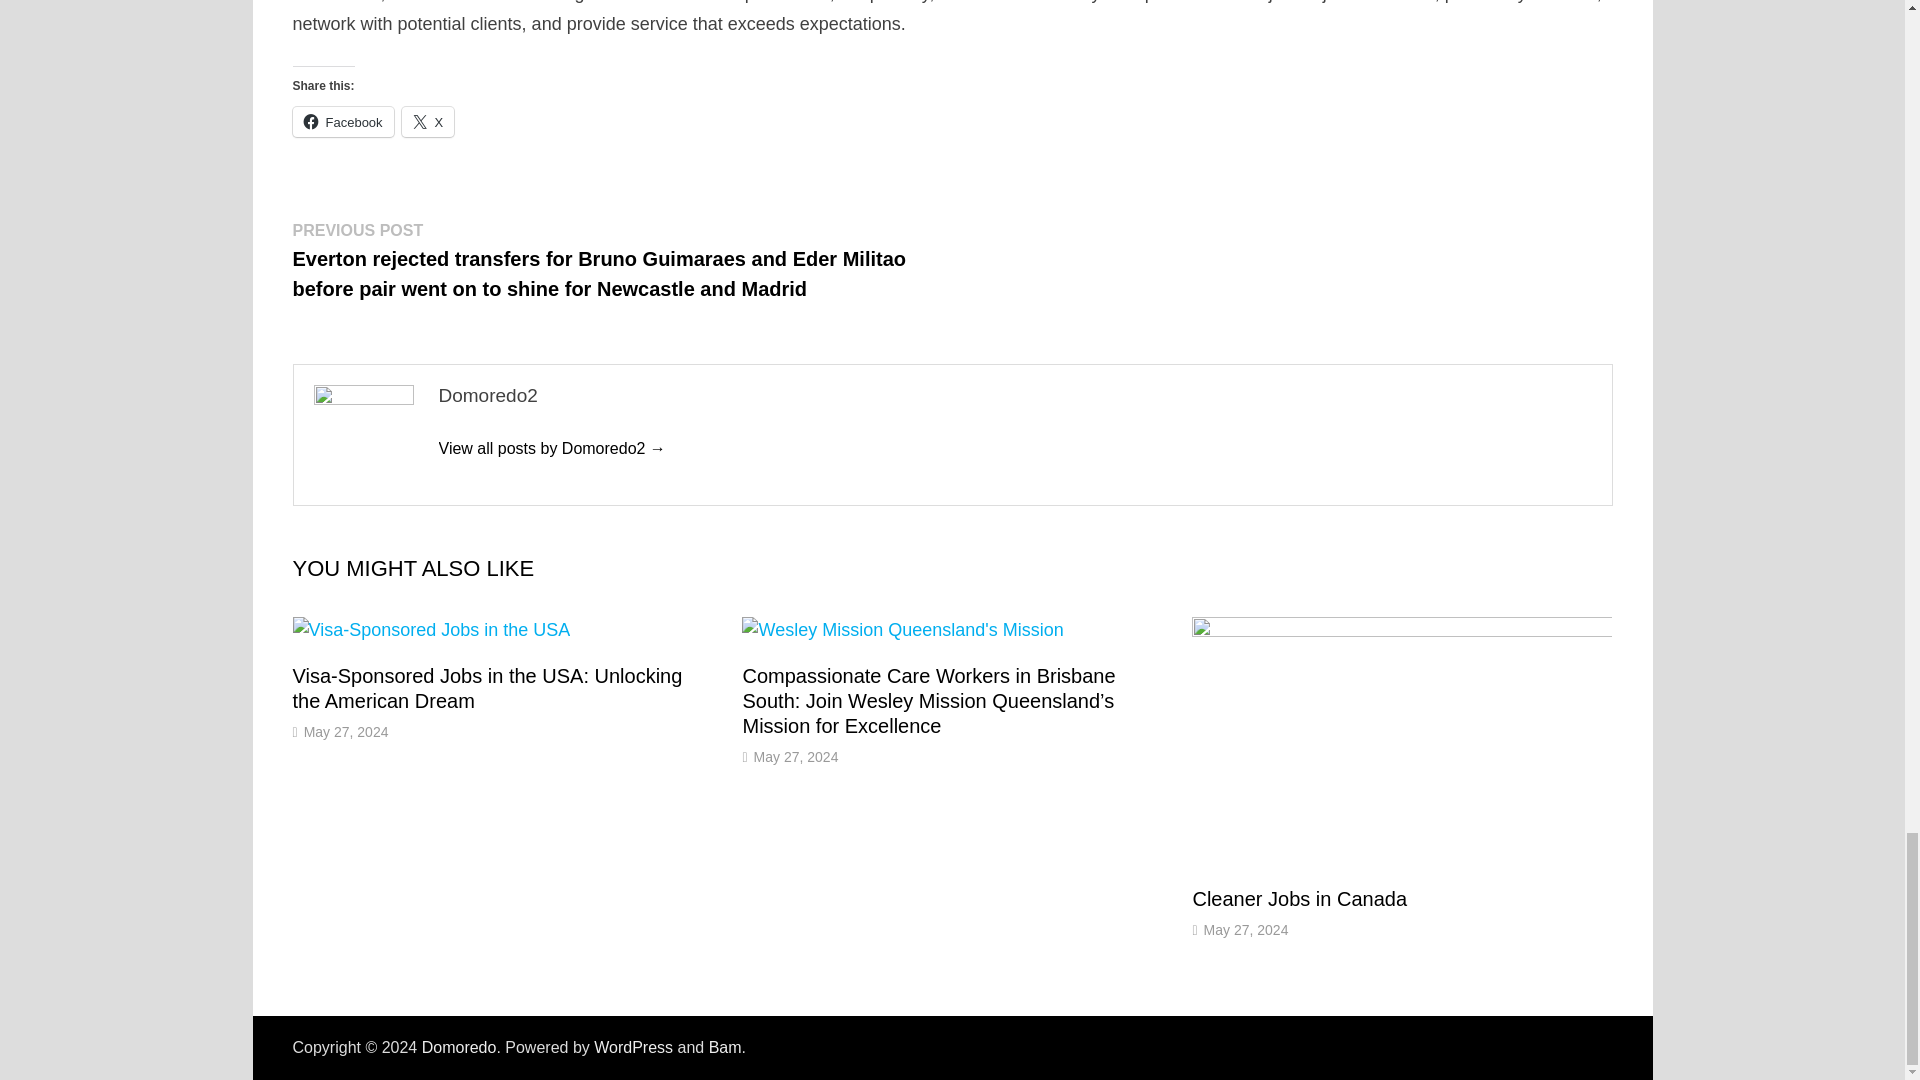 The width and height of the screenshot is (1920, 1080). What do you see at coordinates (342, 122) in the screenshot?
I see `Facebook` at bounding box center [342, 122].